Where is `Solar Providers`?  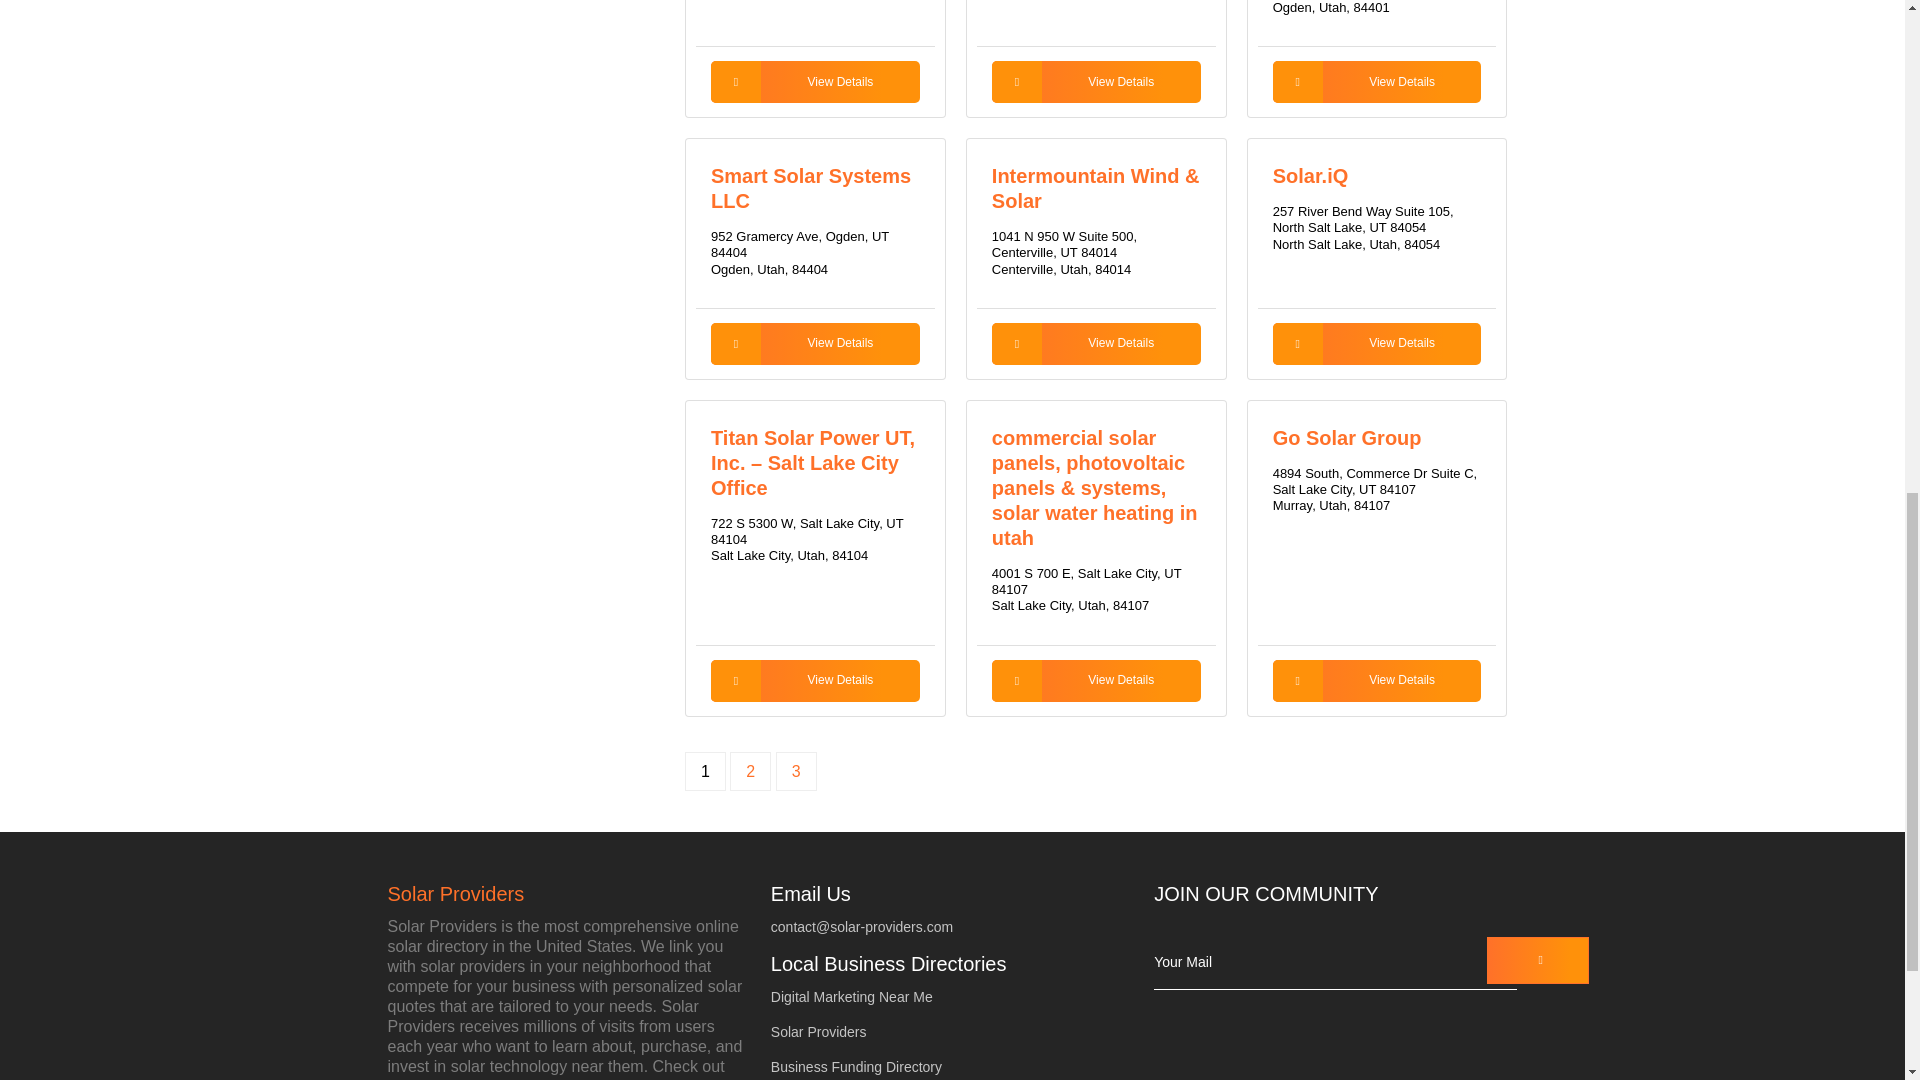
Solar Providers is located at coordinates (819, 1032).